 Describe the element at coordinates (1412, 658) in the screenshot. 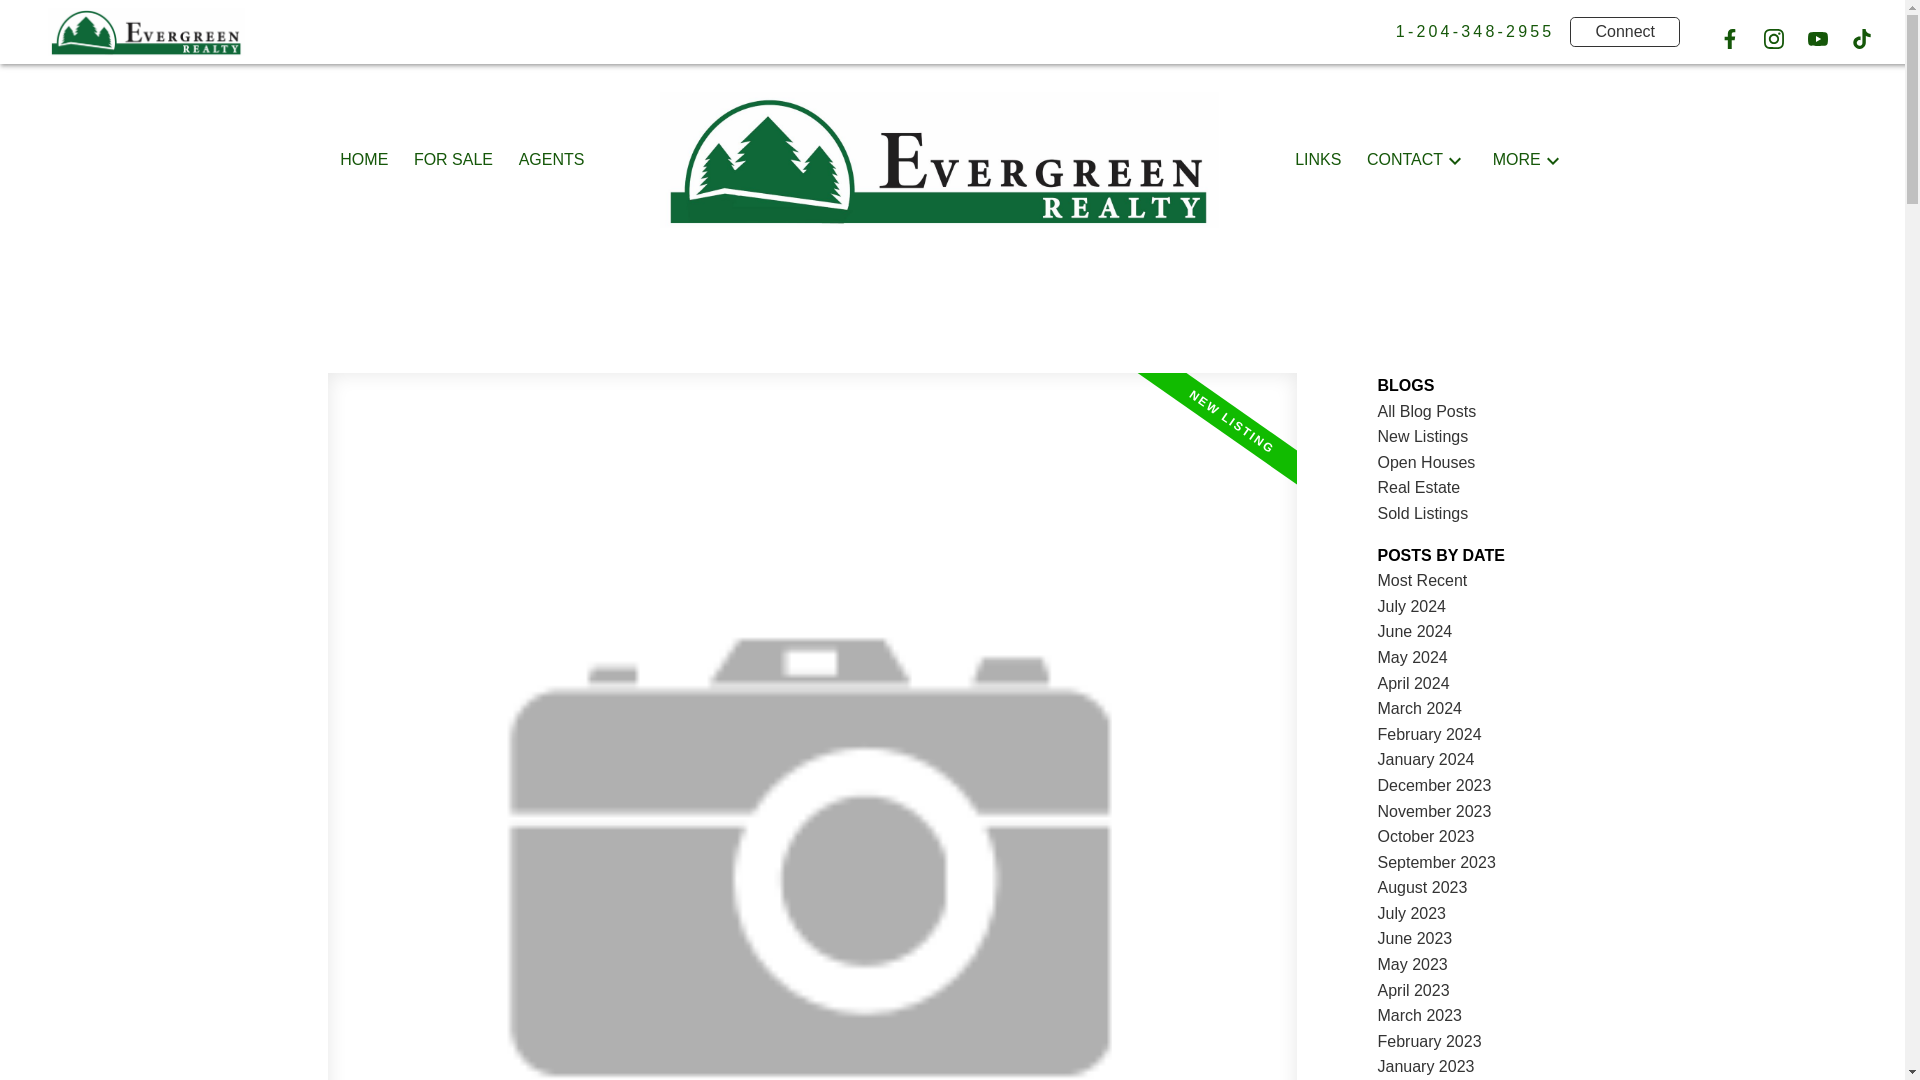

I see `May 2024` at that location.